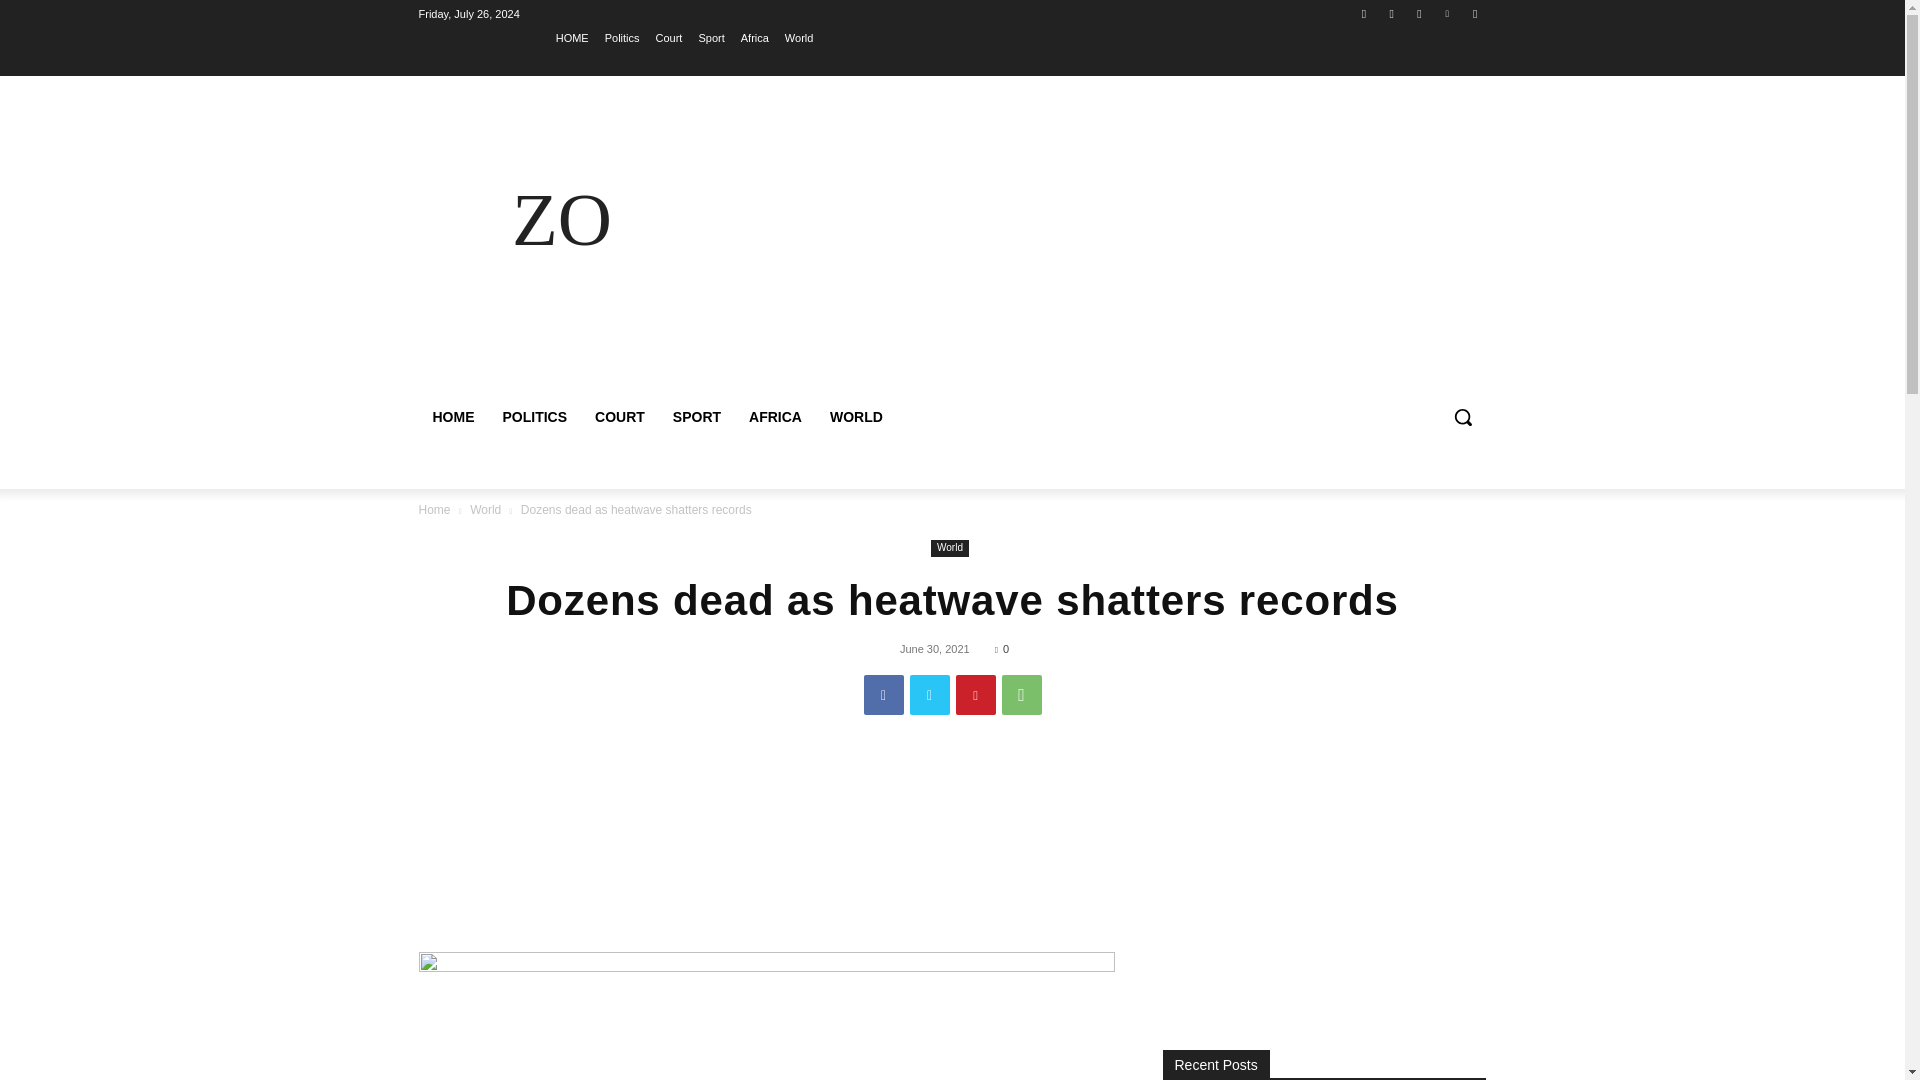  What do you see at coordinates (434, 510) in the screenshot?
I see `Home` at bounding box center [434, 510].